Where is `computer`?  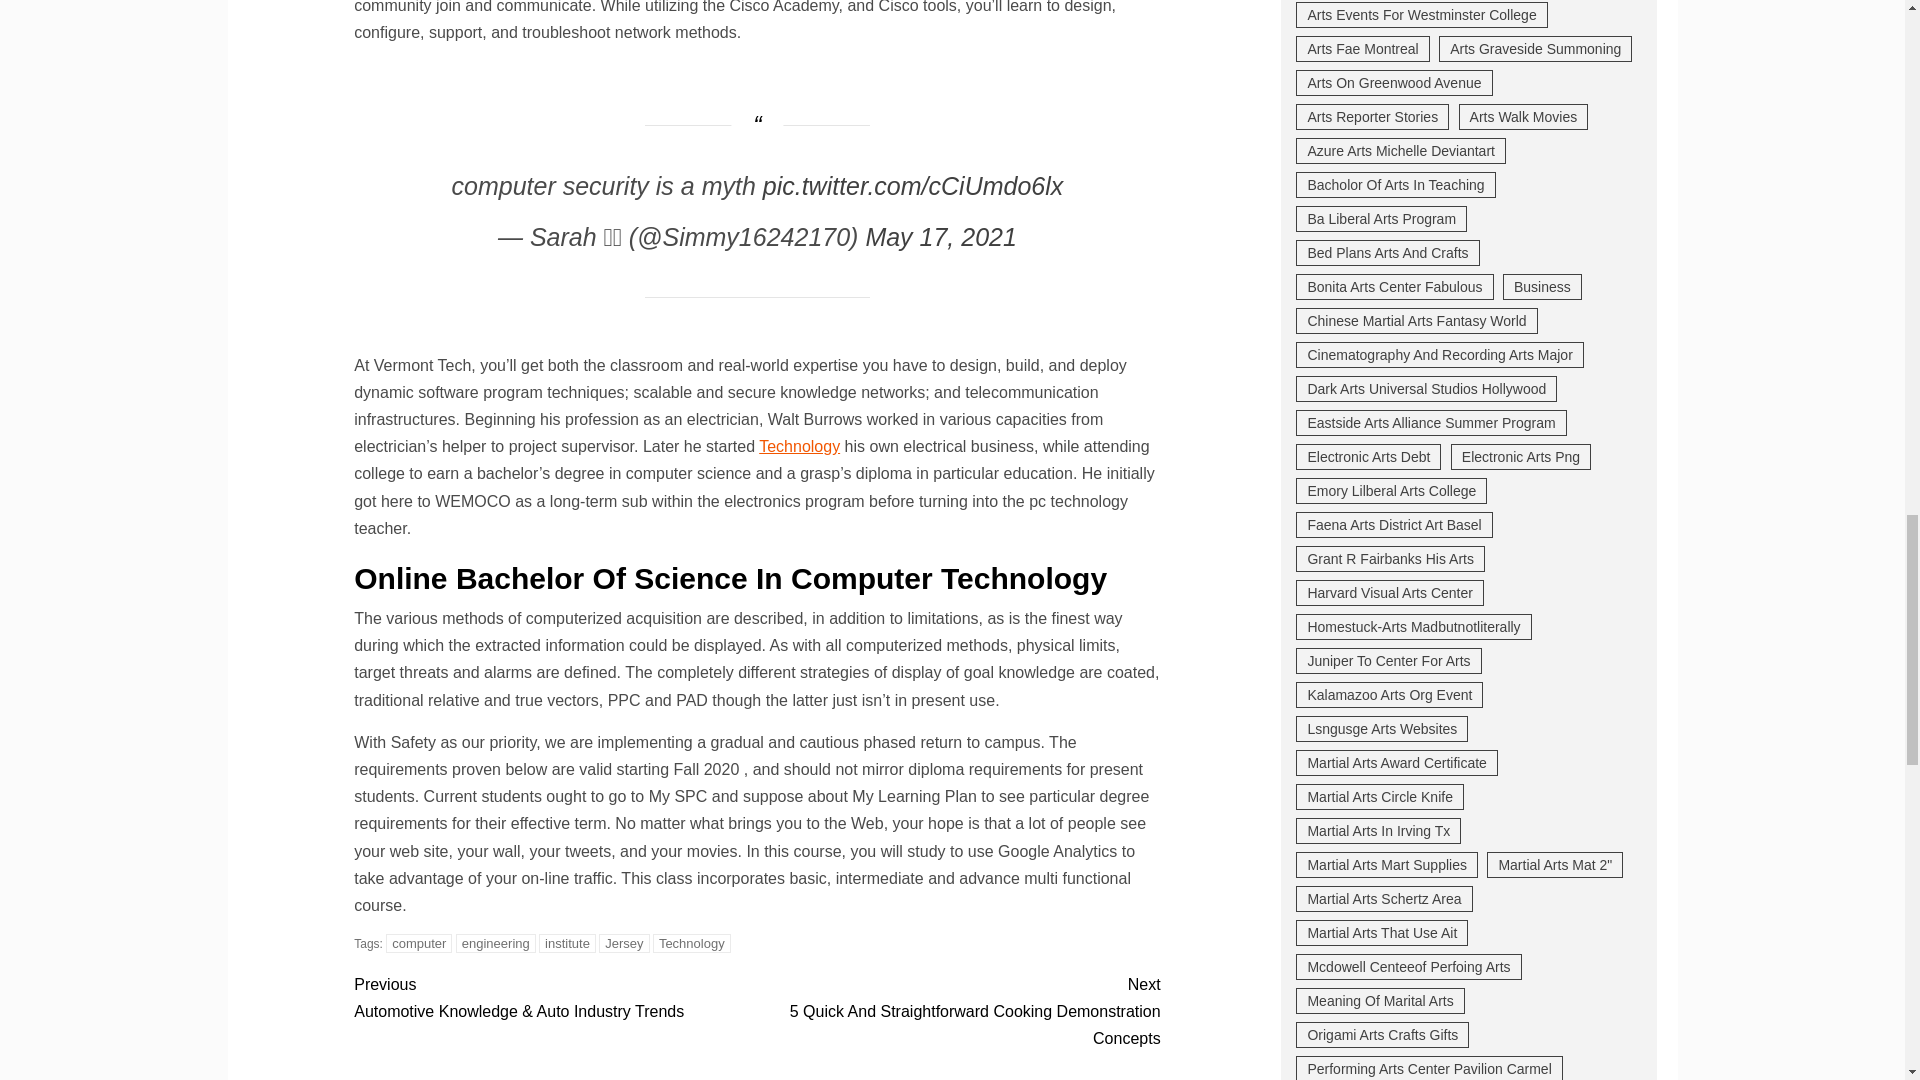 computer is located at coordinates (418, 943).